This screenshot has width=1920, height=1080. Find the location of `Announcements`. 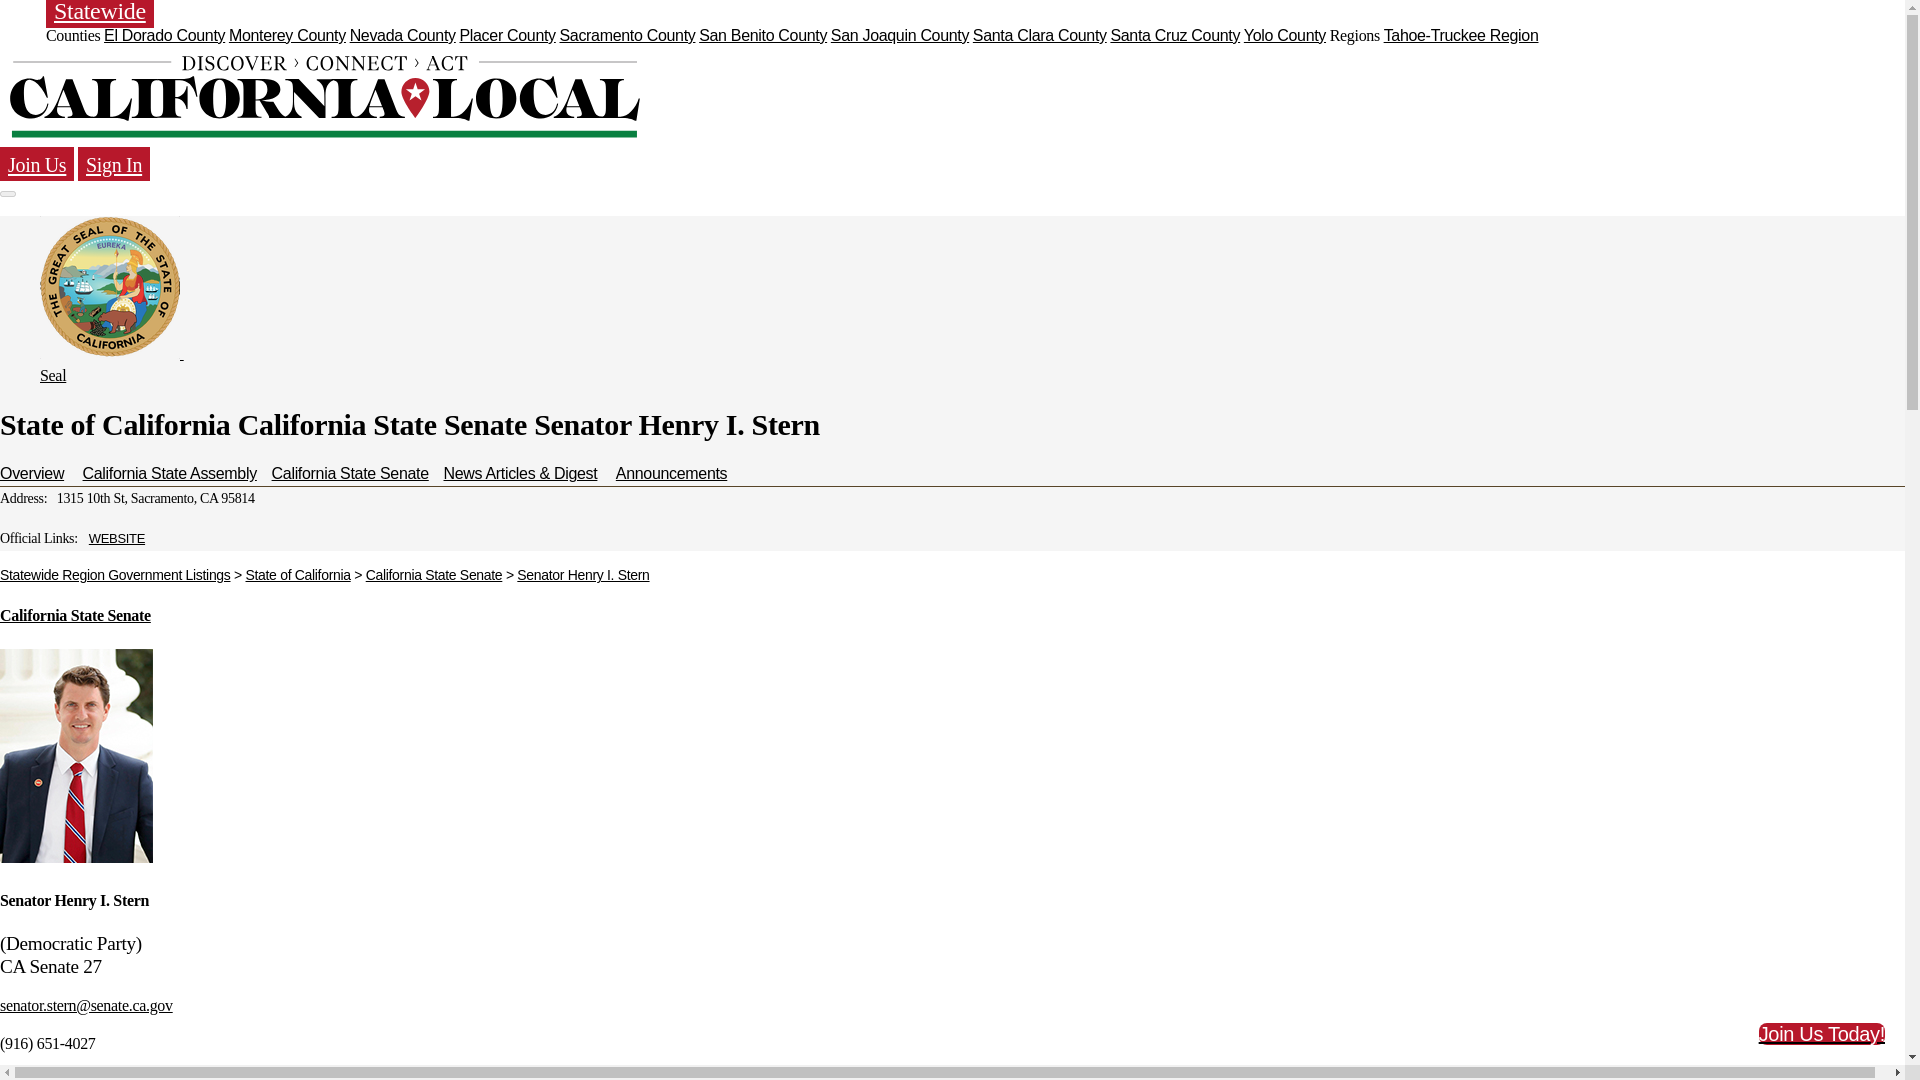

Announcements is located at coordinates (672, 473).